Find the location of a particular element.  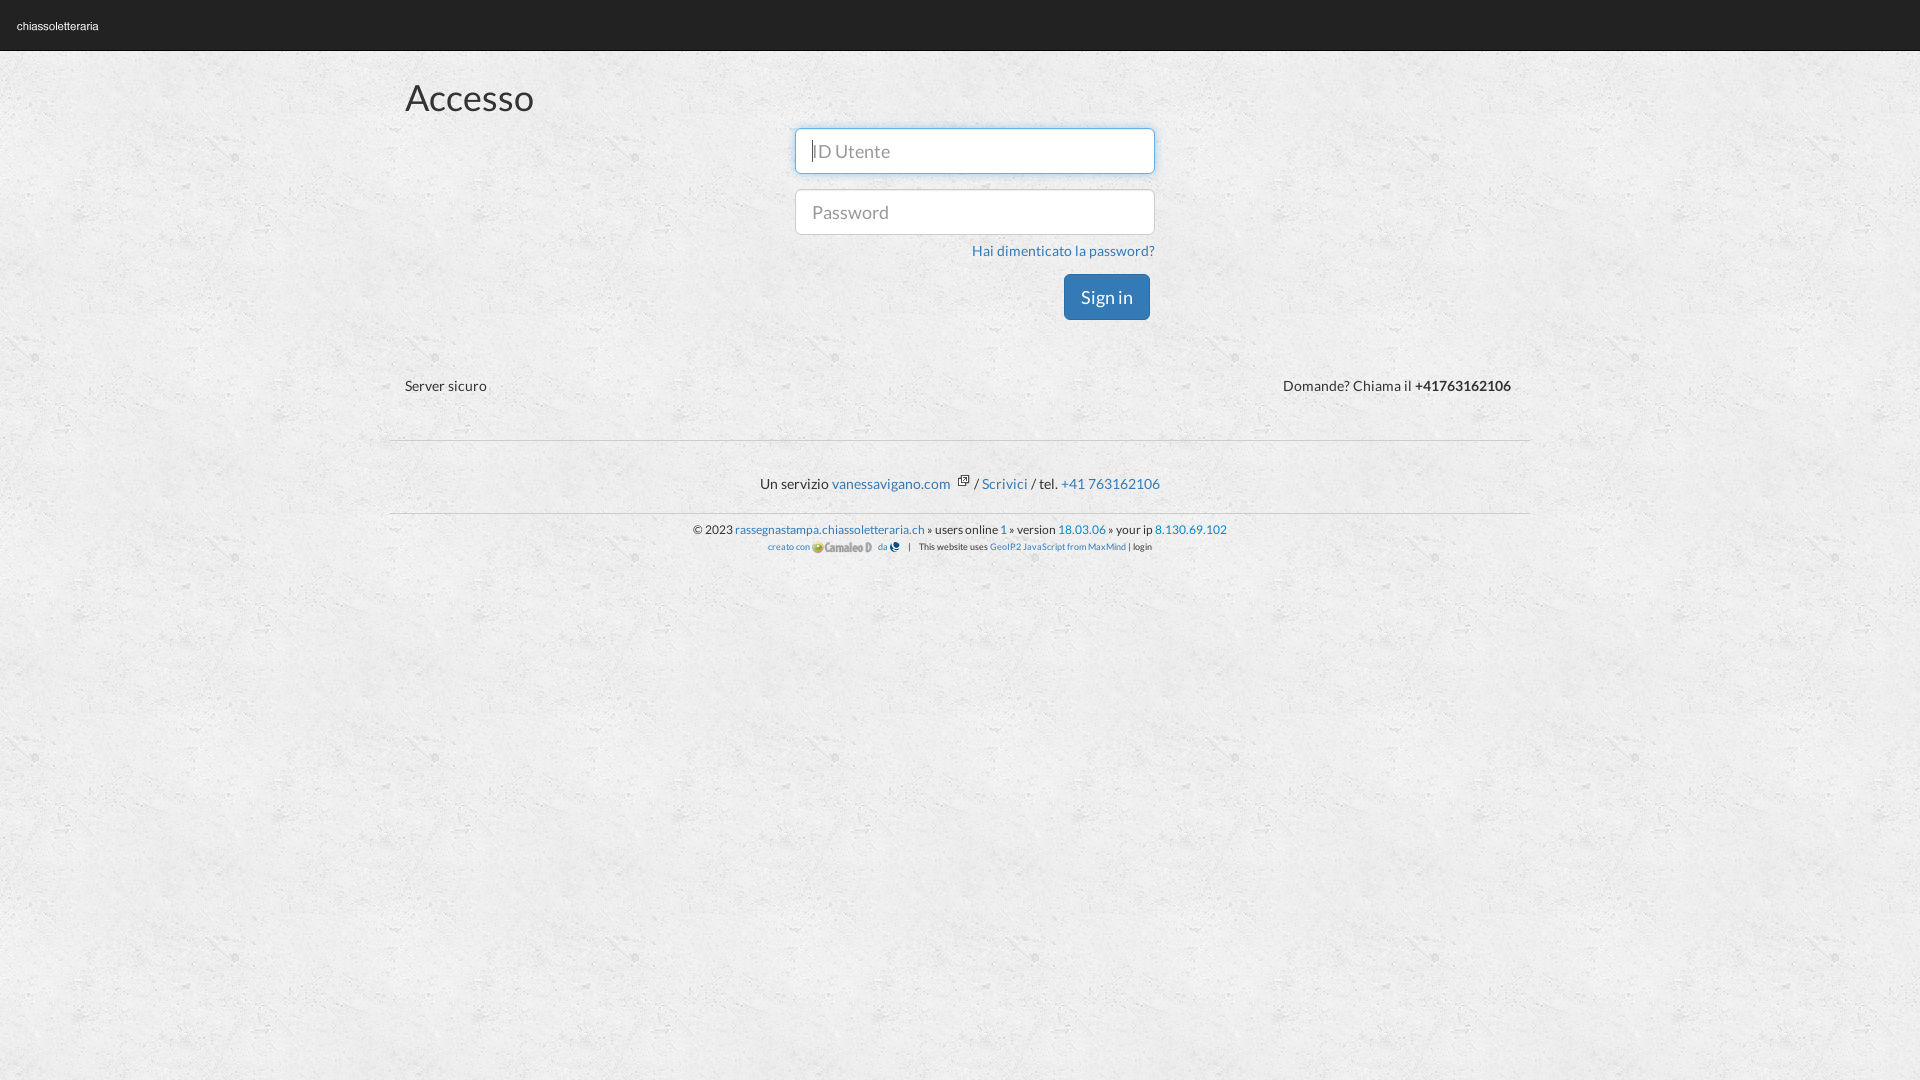

vanessavigano.com is located at coordinates (902, 484).